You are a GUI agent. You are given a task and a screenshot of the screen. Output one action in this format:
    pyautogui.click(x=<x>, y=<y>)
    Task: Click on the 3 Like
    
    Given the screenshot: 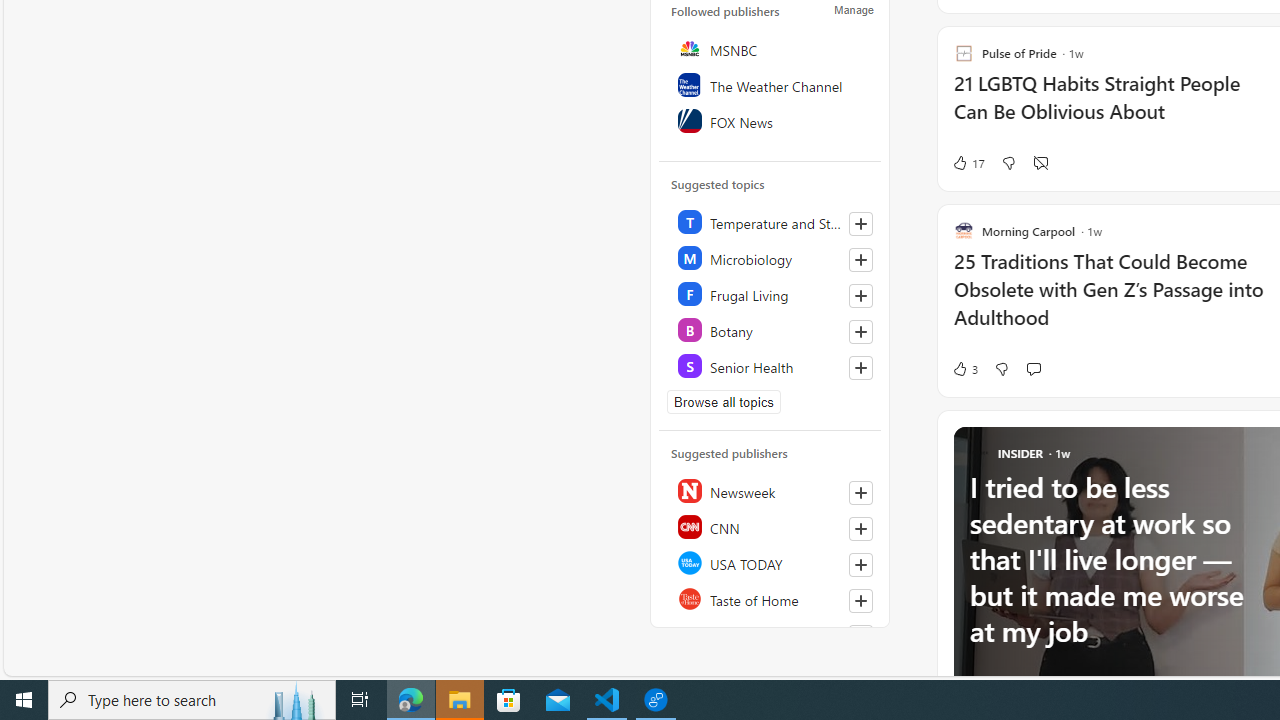 What is the action you would take?
    pyautogui.click(x=964, y=368)
    